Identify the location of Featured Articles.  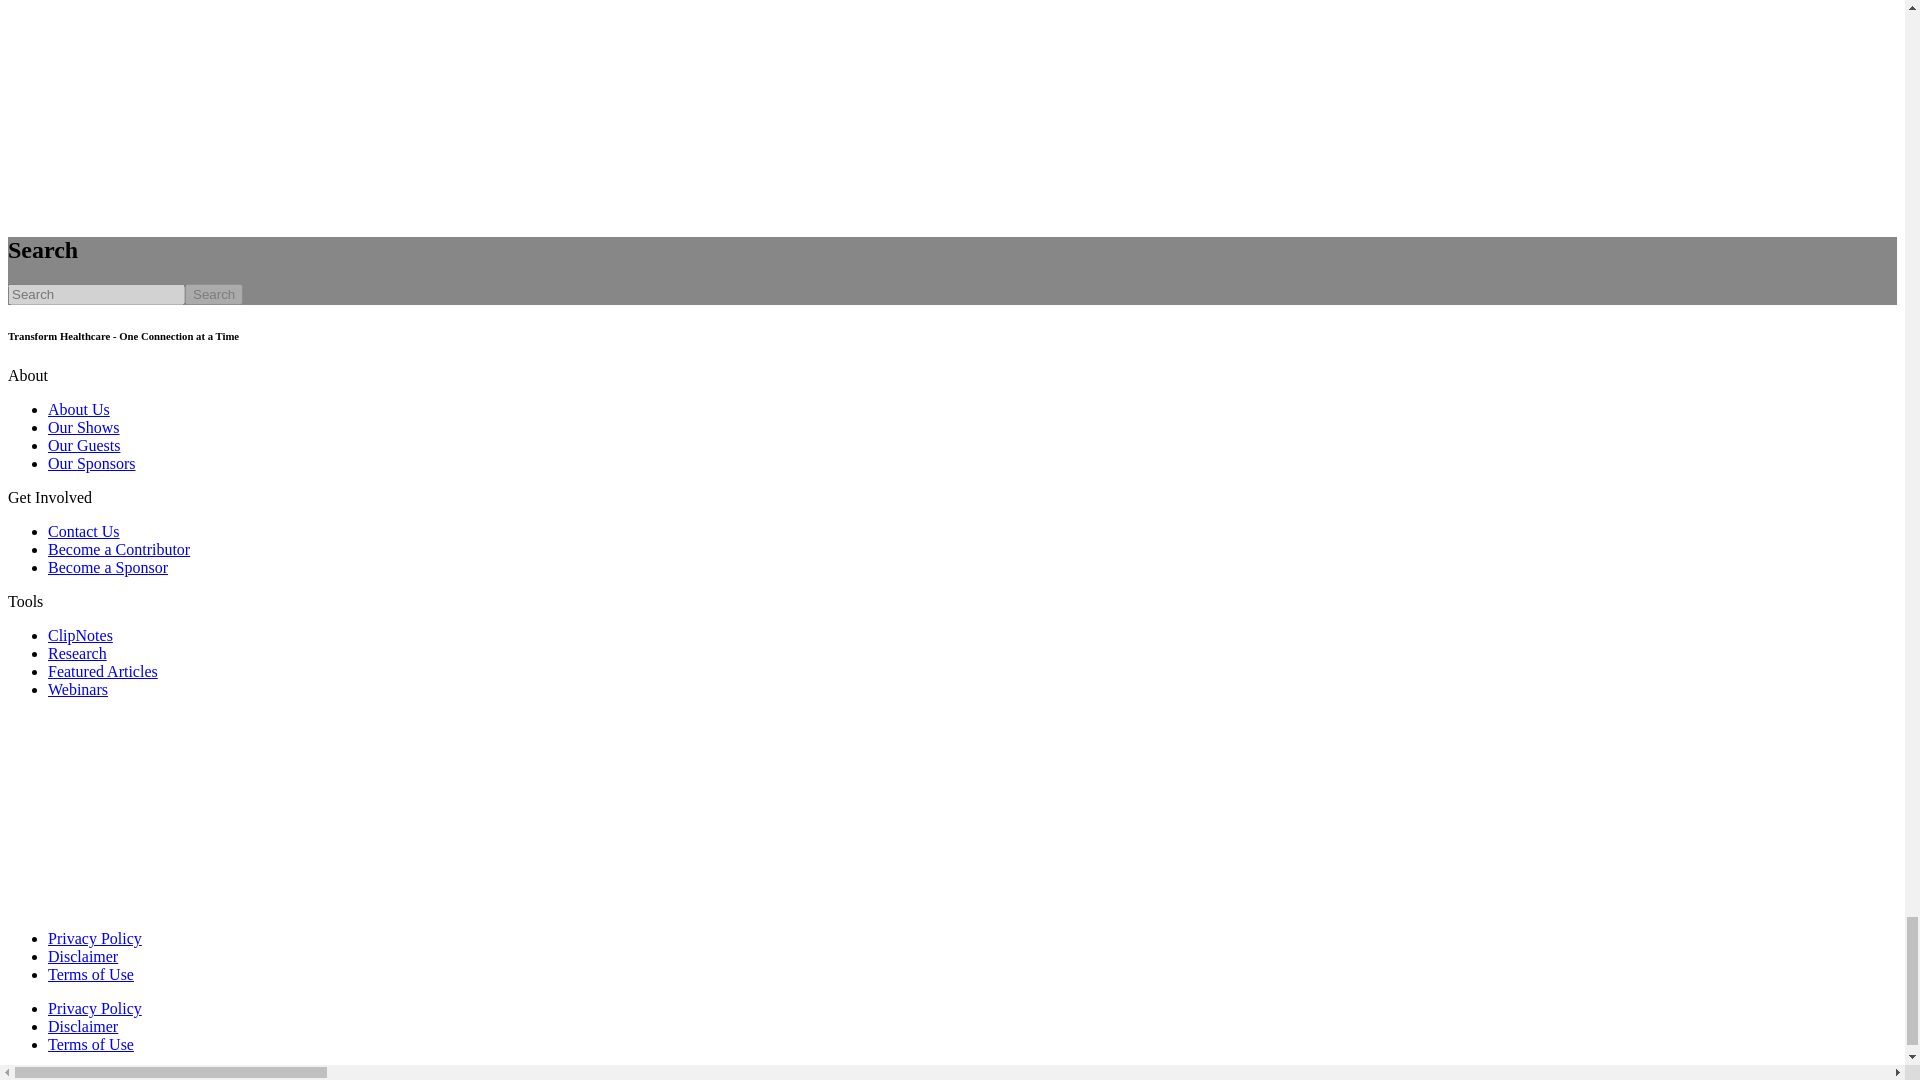
(102, 672).